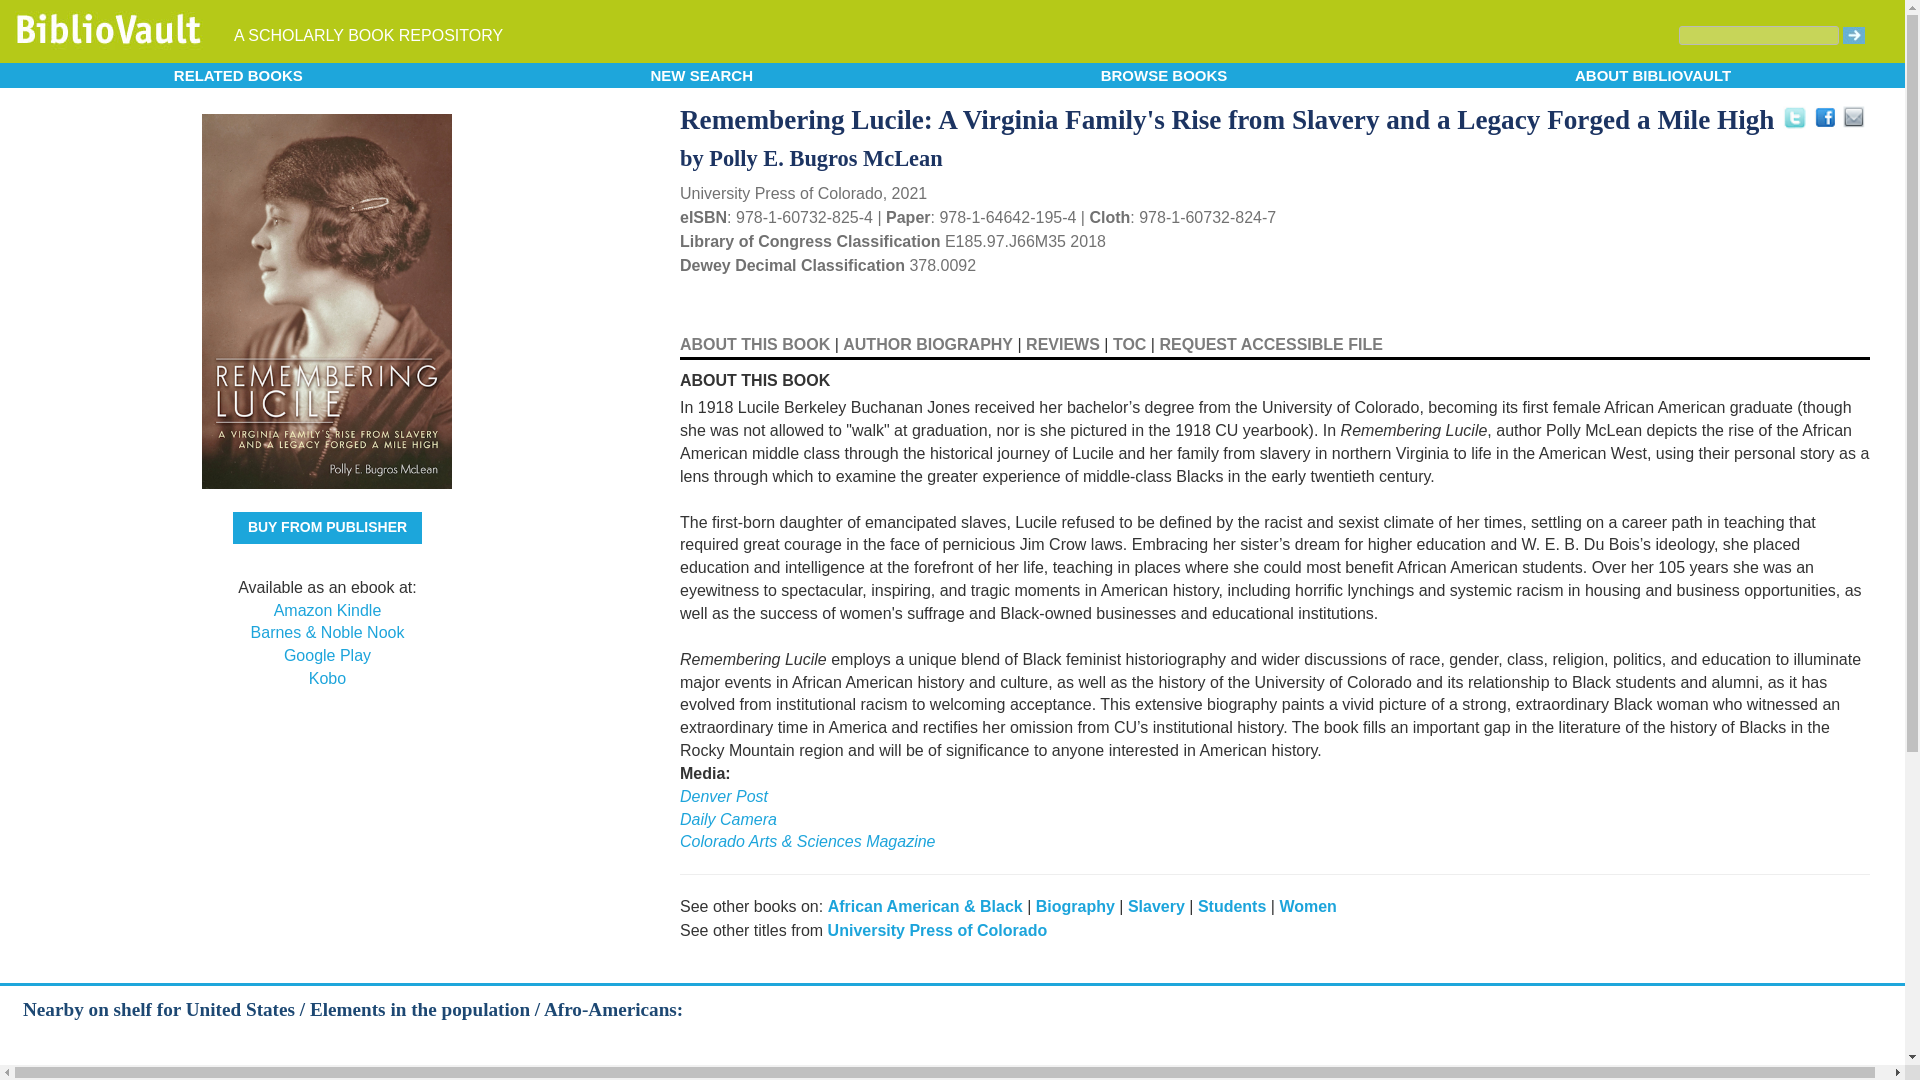 The width and height of the screenshot is (1920, 1080). Describe the element at coordinates (238, 74) in the screenshot. I see `RELATED BOOKS` at that location.